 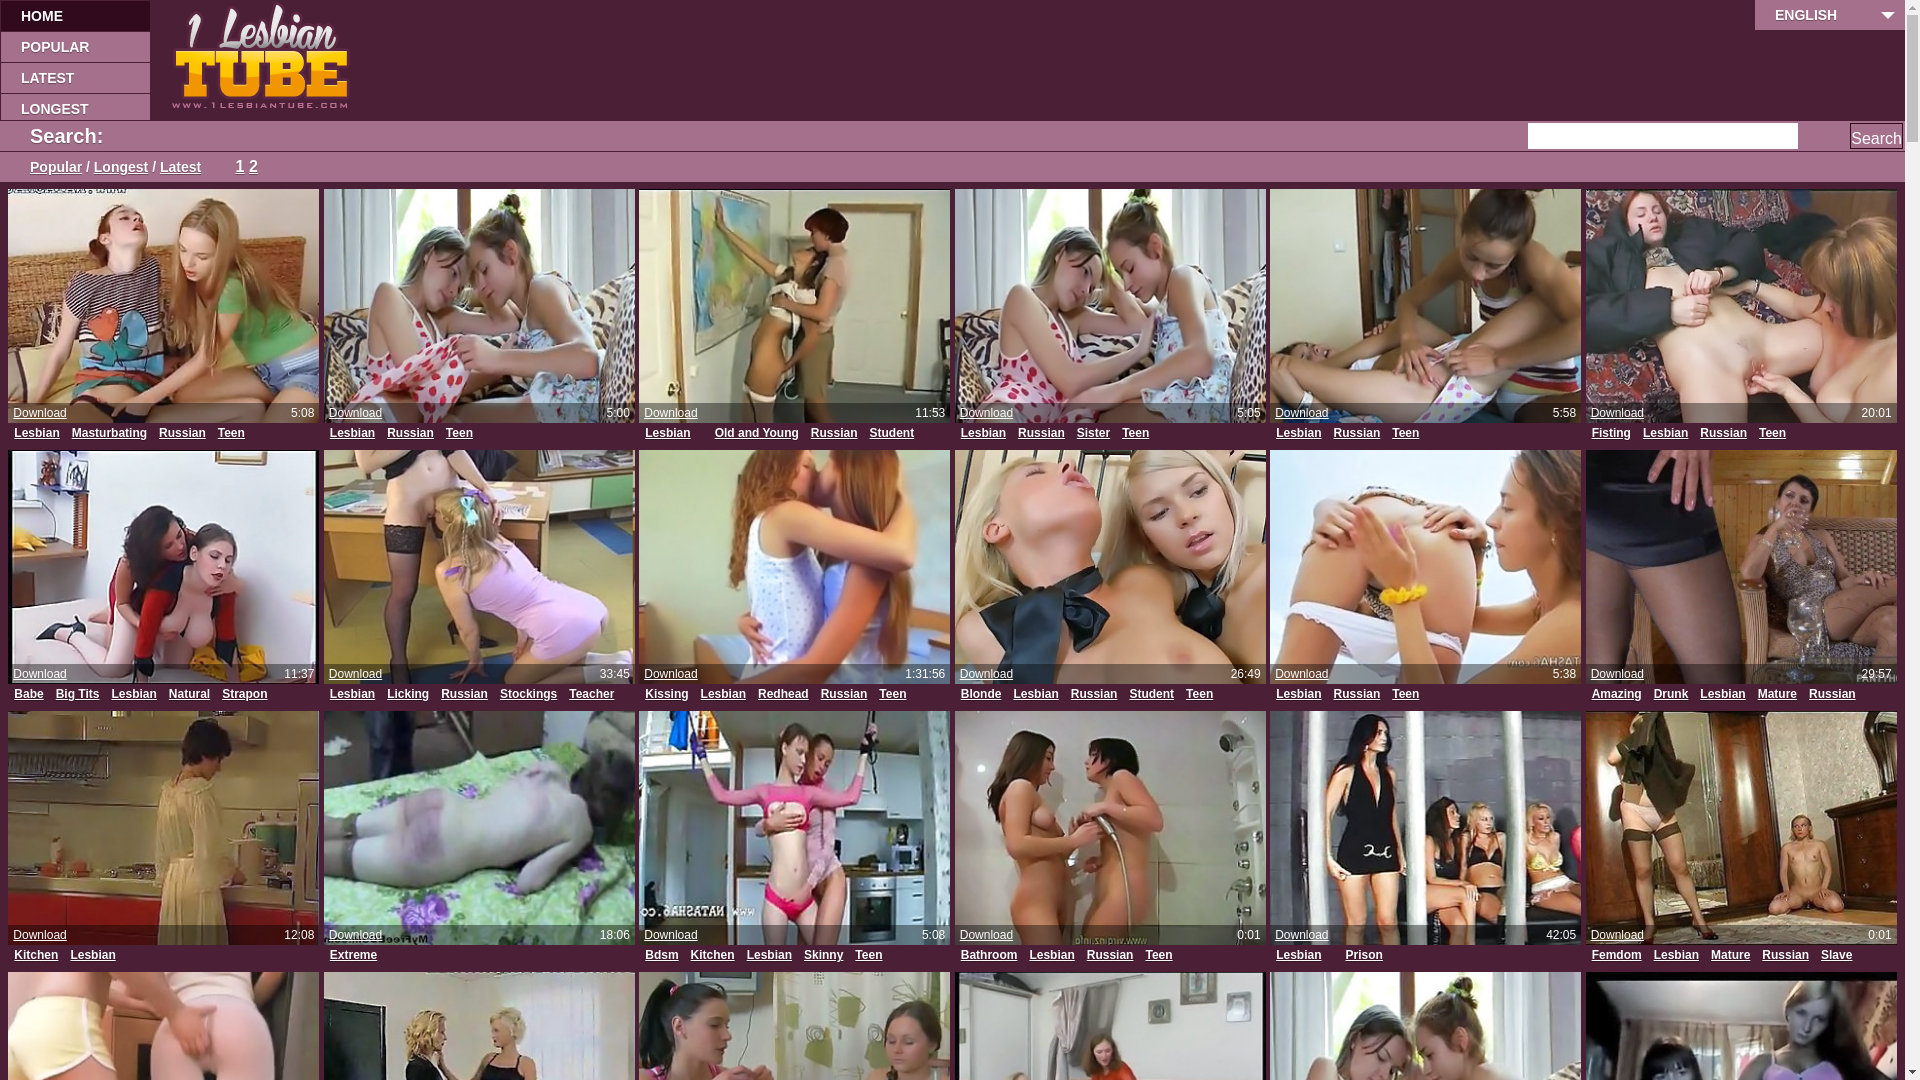 I want to click on Teen, so click(x=1406, y=694).